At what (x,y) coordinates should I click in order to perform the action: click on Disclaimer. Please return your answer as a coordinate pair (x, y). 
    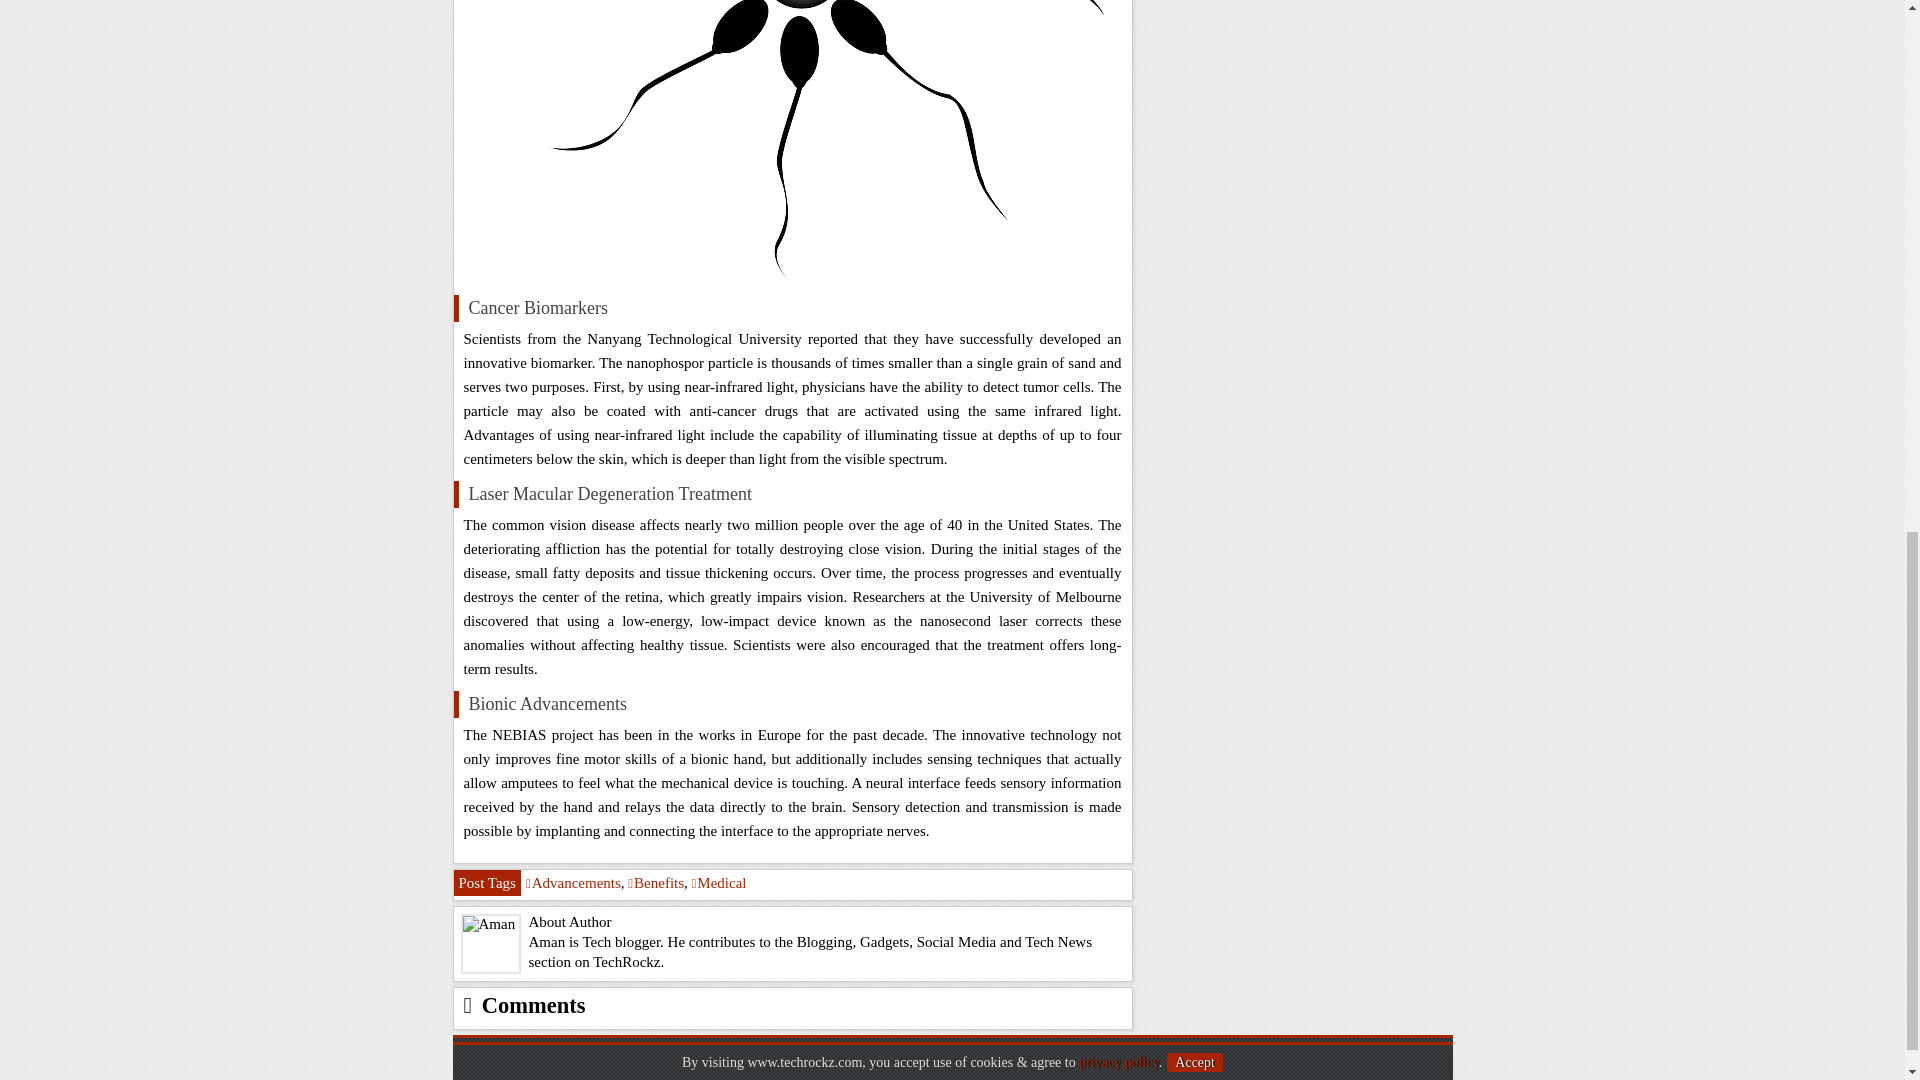
    Looking at the image, I should click on (822, 1054).